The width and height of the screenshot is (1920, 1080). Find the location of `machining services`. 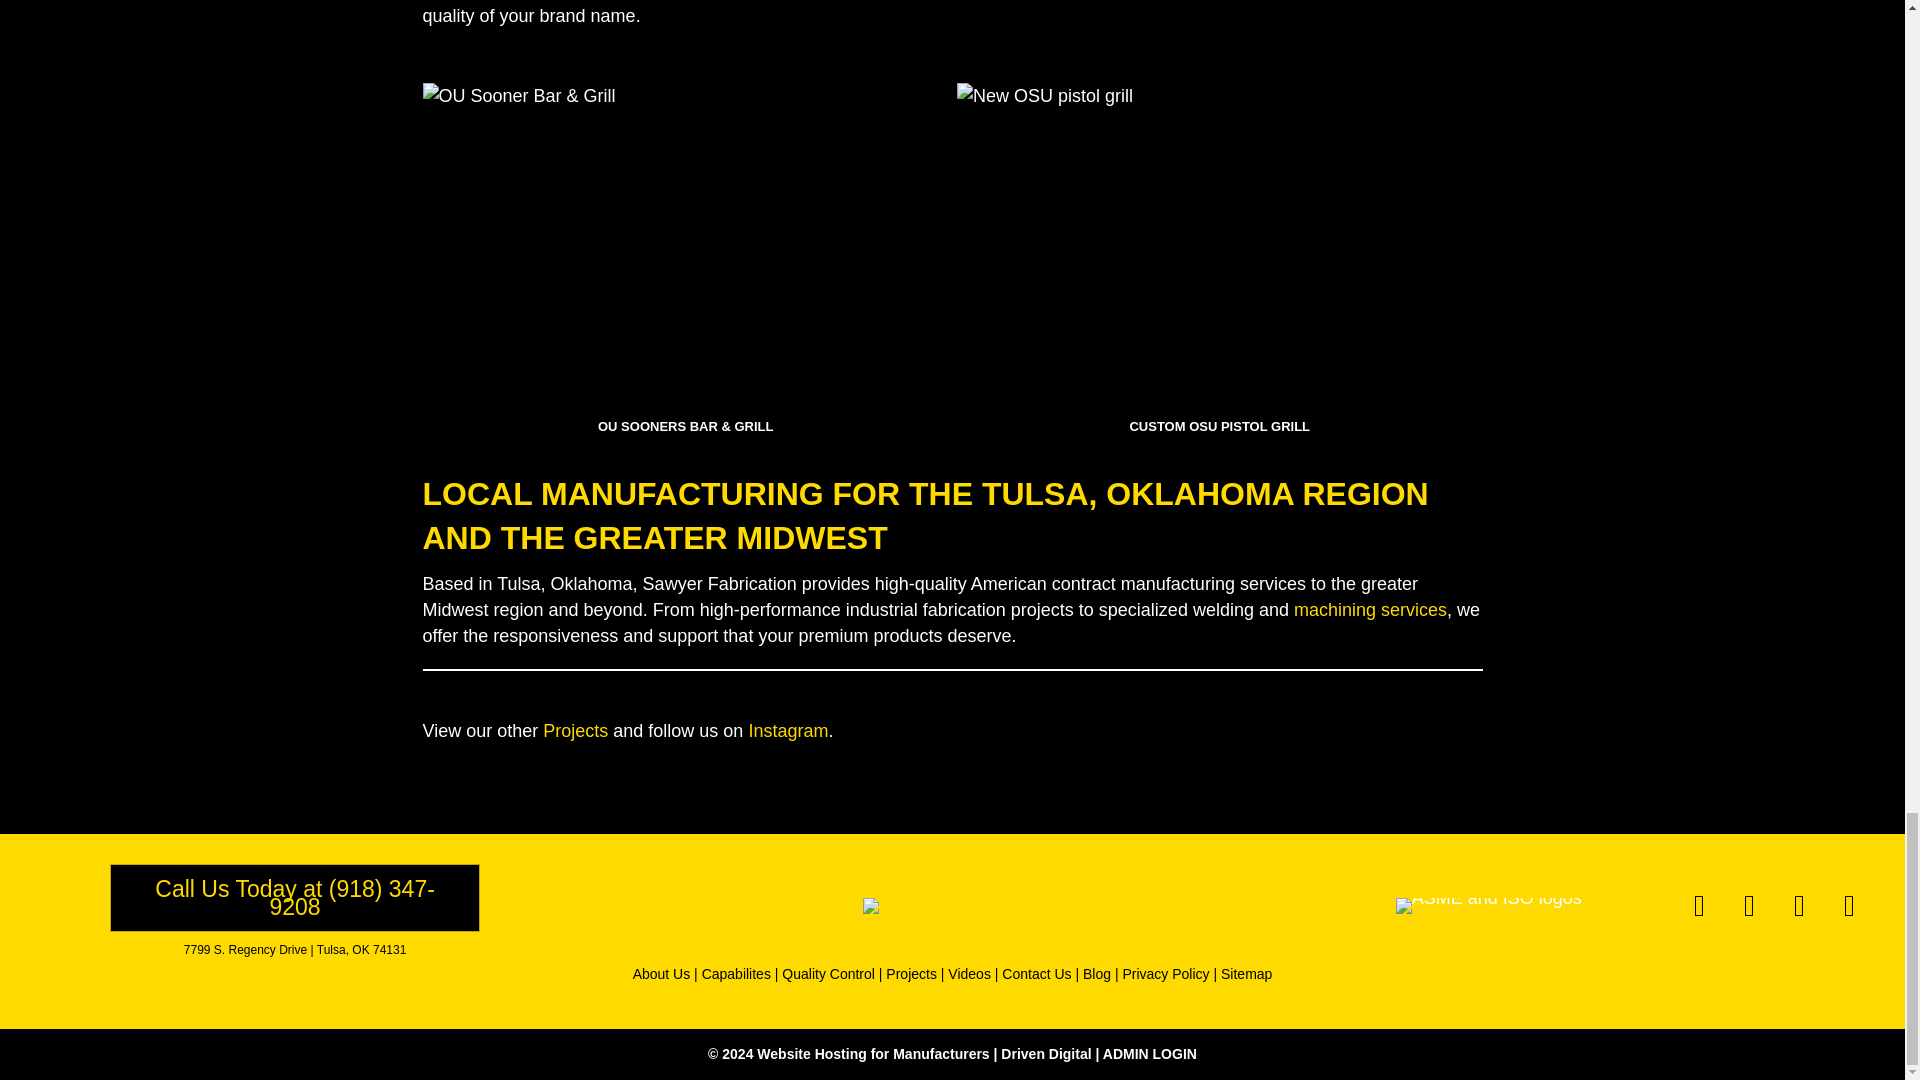

machining services is located at coordinates (1370, 610).